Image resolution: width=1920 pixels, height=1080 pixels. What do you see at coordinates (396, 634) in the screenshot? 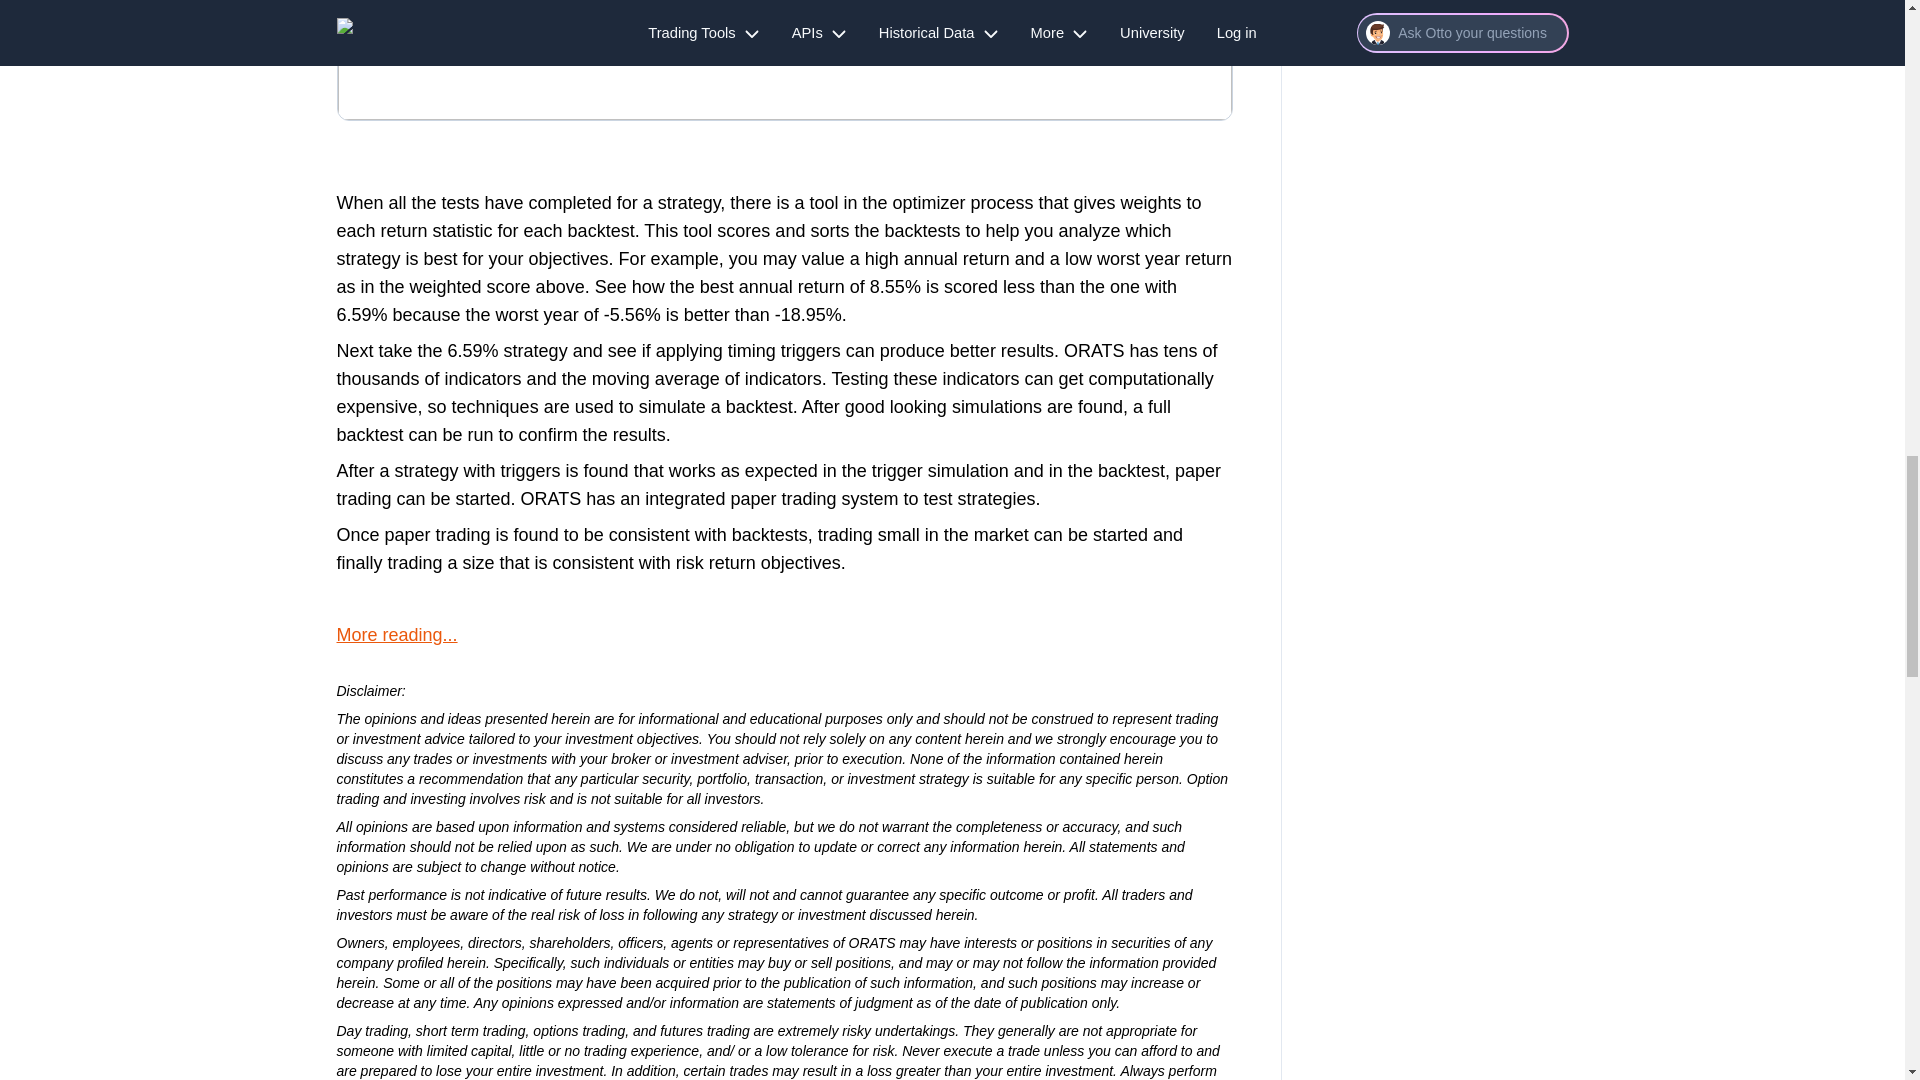
I see `More reading...` at bounding box center [396, 634].